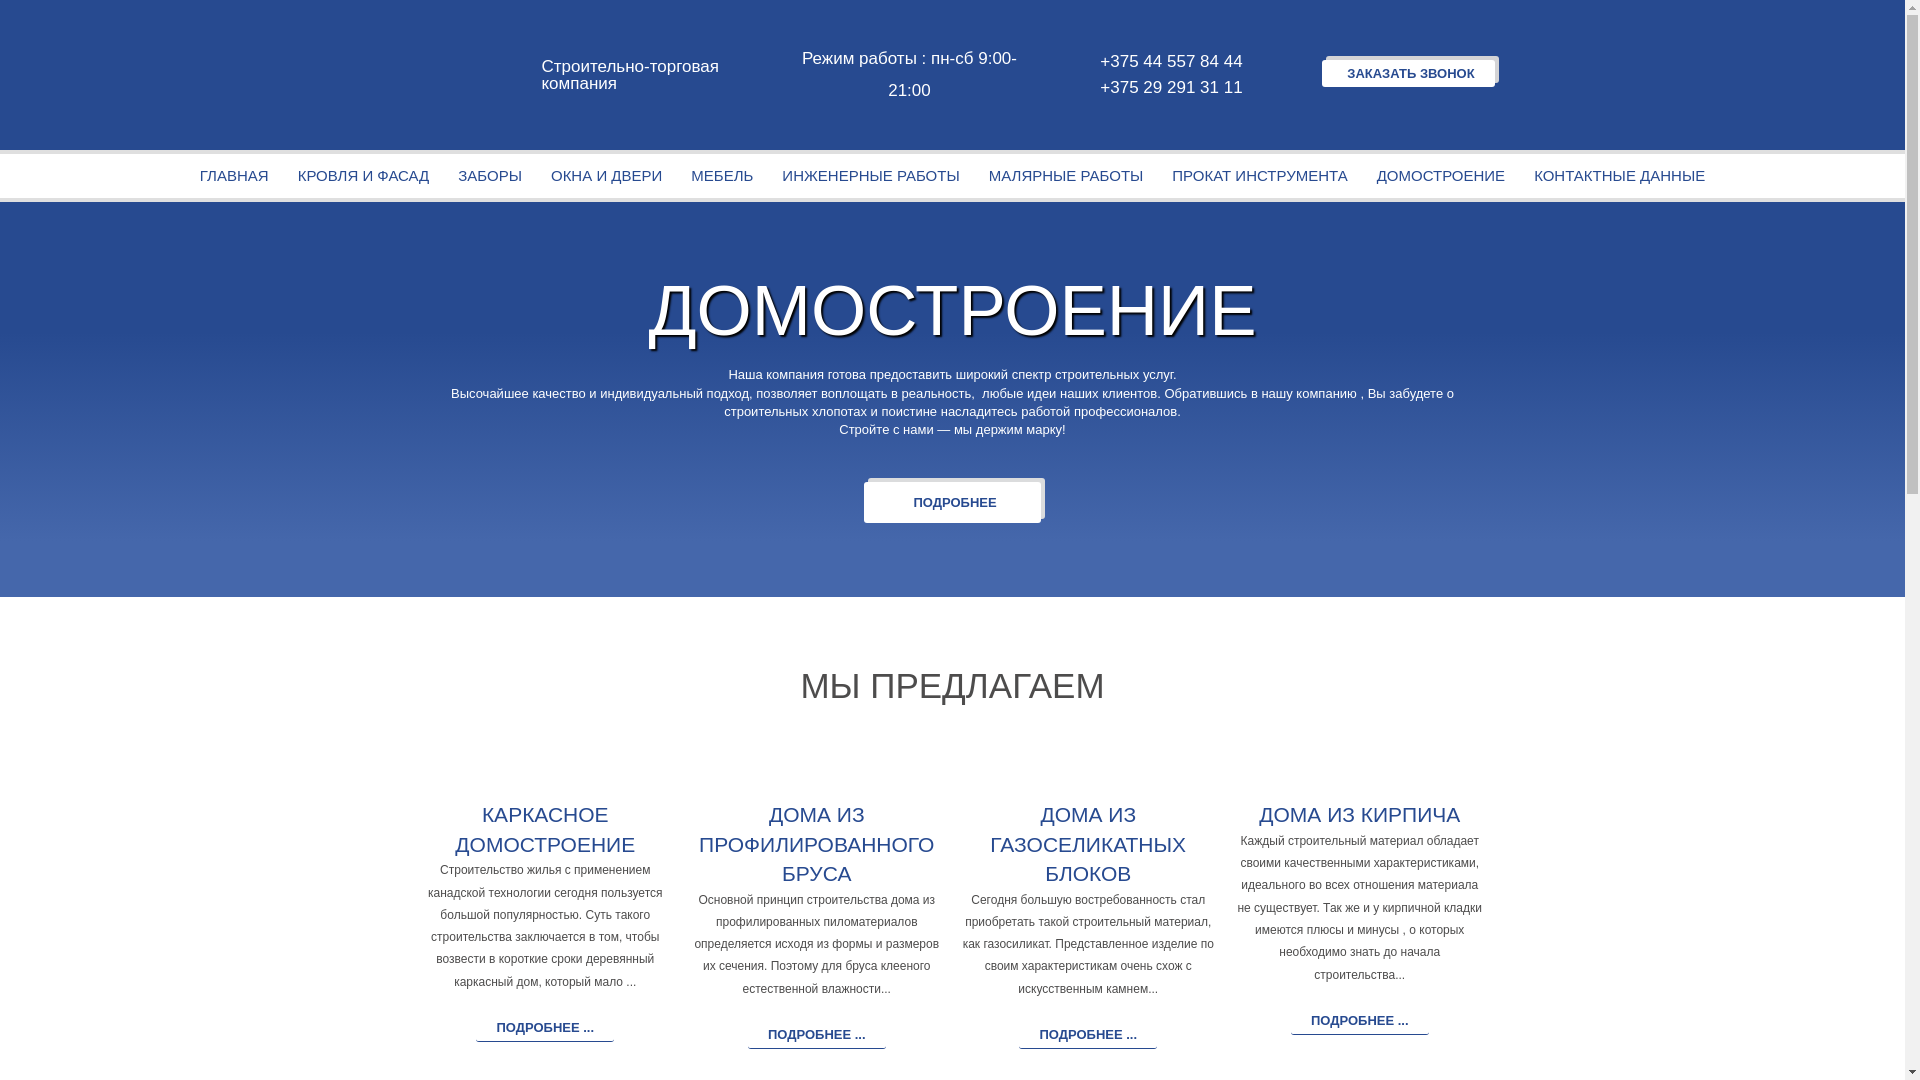  I want to click on +375 29 291 31 11, so click(1168, 88).